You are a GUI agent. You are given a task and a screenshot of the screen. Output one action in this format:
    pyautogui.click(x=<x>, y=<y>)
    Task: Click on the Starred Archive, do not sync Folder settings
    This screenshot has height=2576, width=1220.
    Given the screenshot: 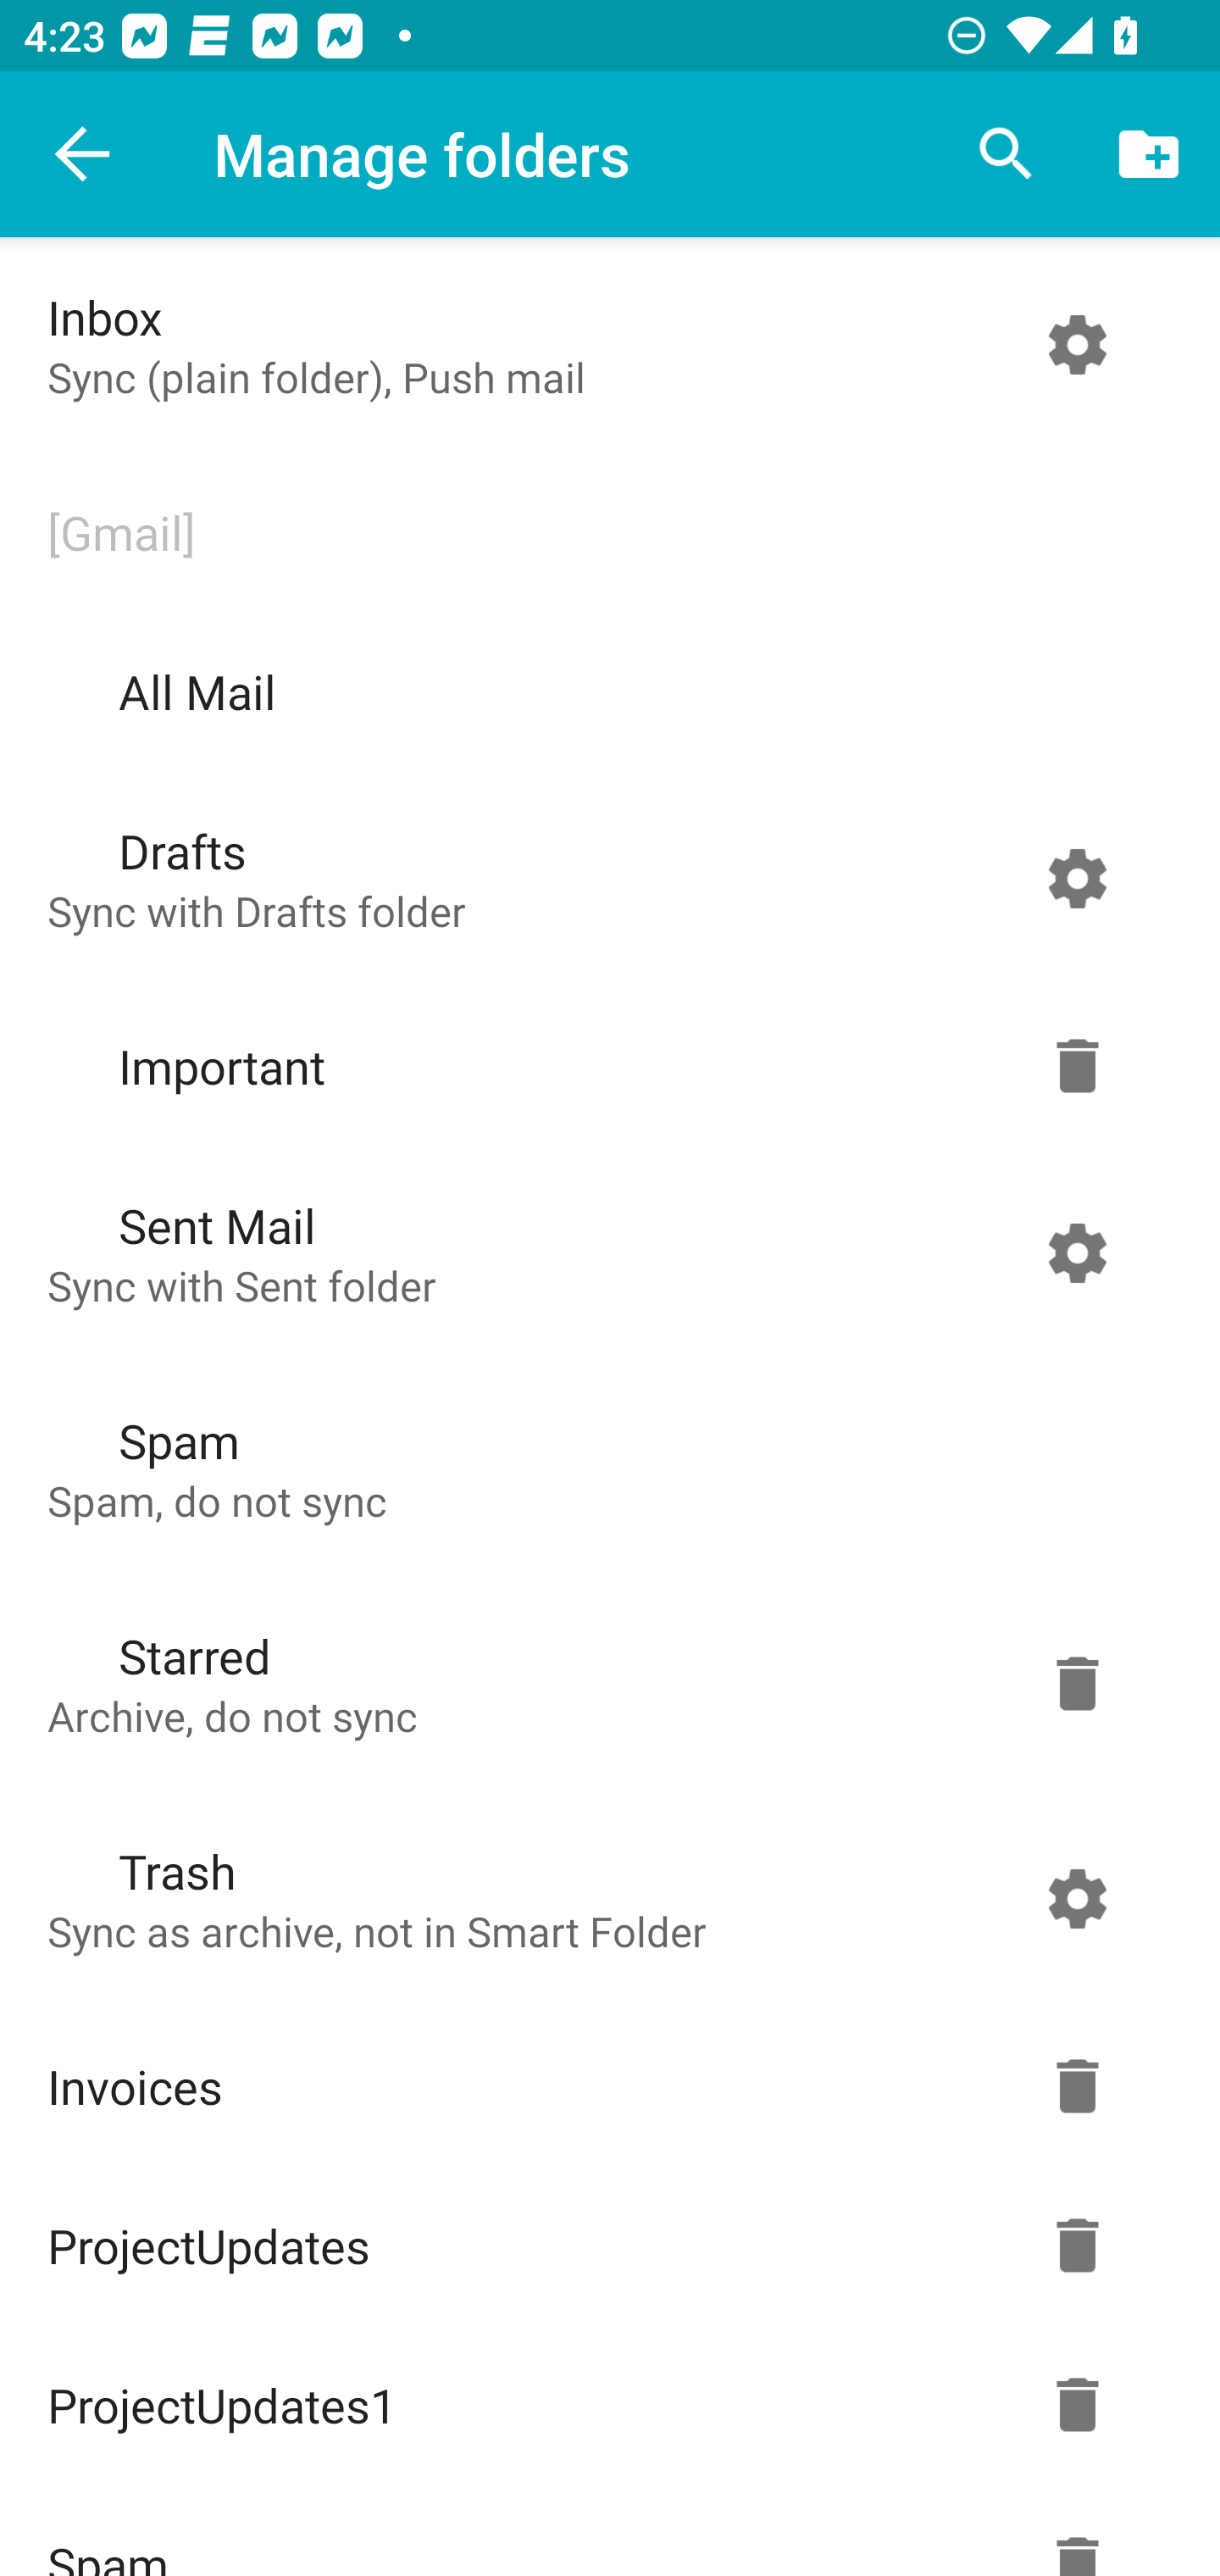 What is the action you would take?
    pyautogui.click(x=603, y=1683)
    